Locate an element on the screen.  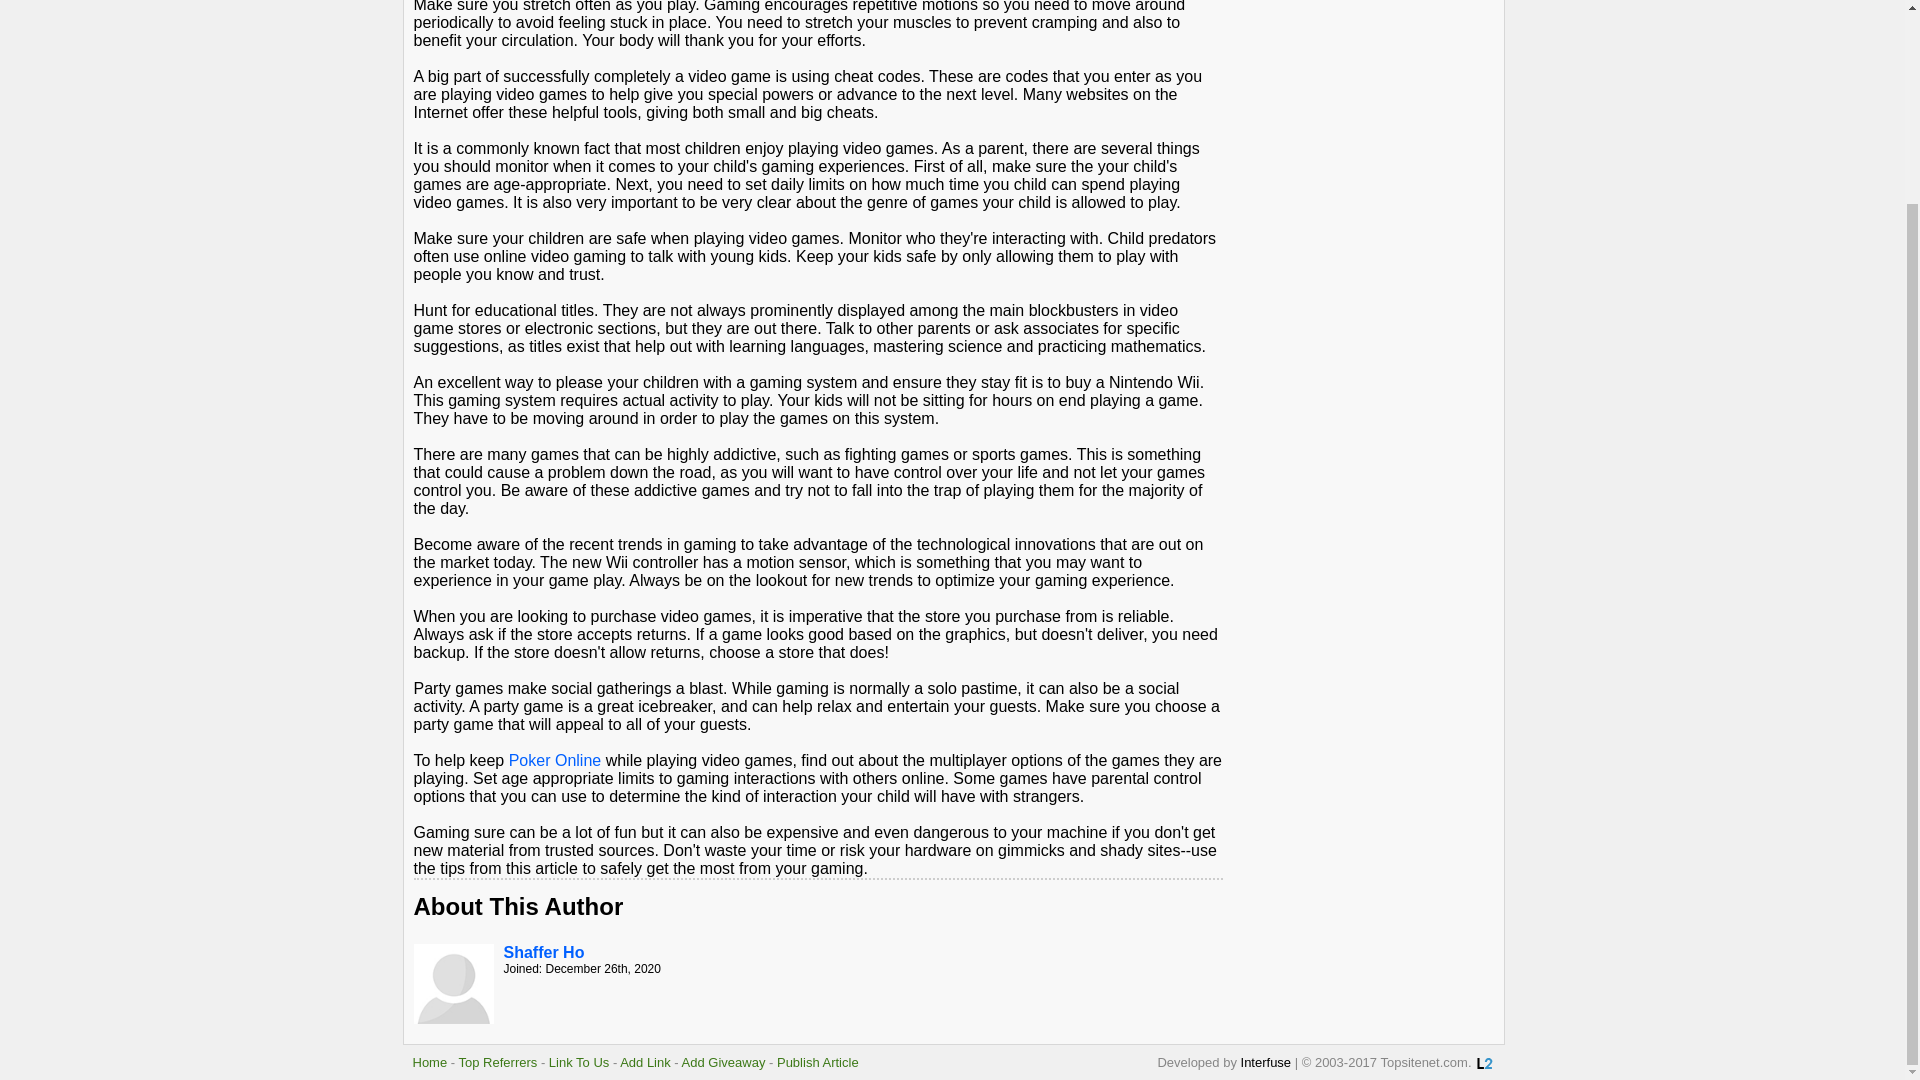
Add Giveaway is located at coordinates (724, 1062).